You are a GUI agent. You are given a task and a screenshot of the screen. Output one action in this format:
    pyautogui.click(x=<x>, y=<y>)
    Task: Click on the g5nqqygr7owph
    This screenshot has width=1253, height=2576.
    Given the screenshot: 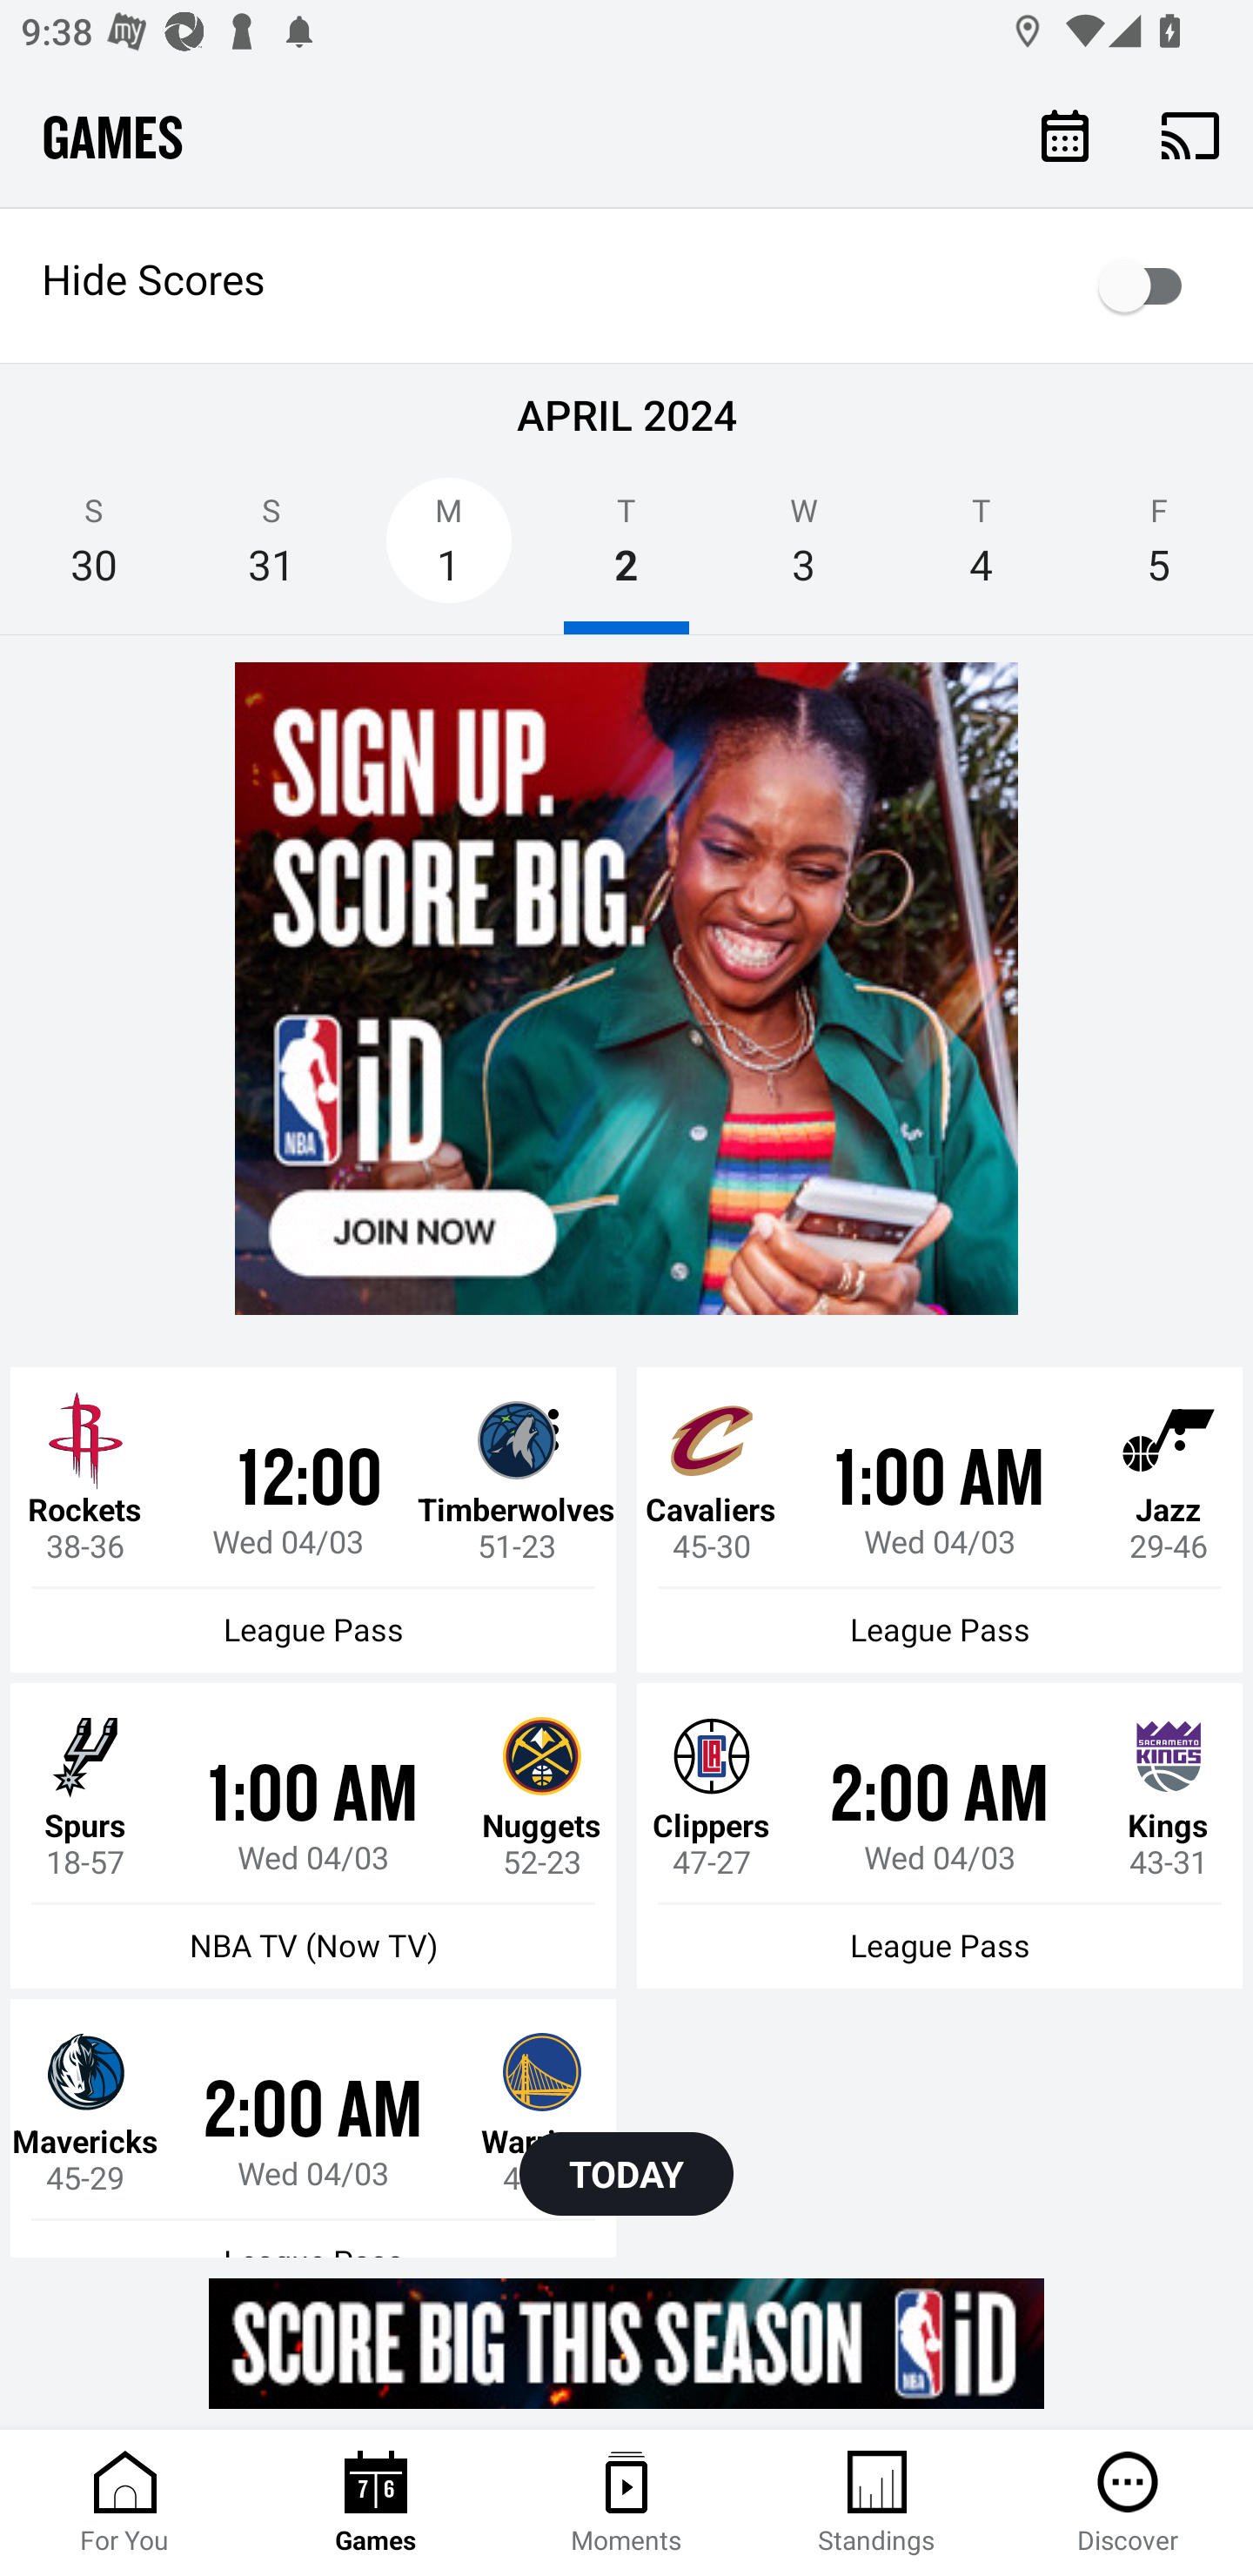 What is the action you would take?
    pyautogui.click(x=626, y=987)
    